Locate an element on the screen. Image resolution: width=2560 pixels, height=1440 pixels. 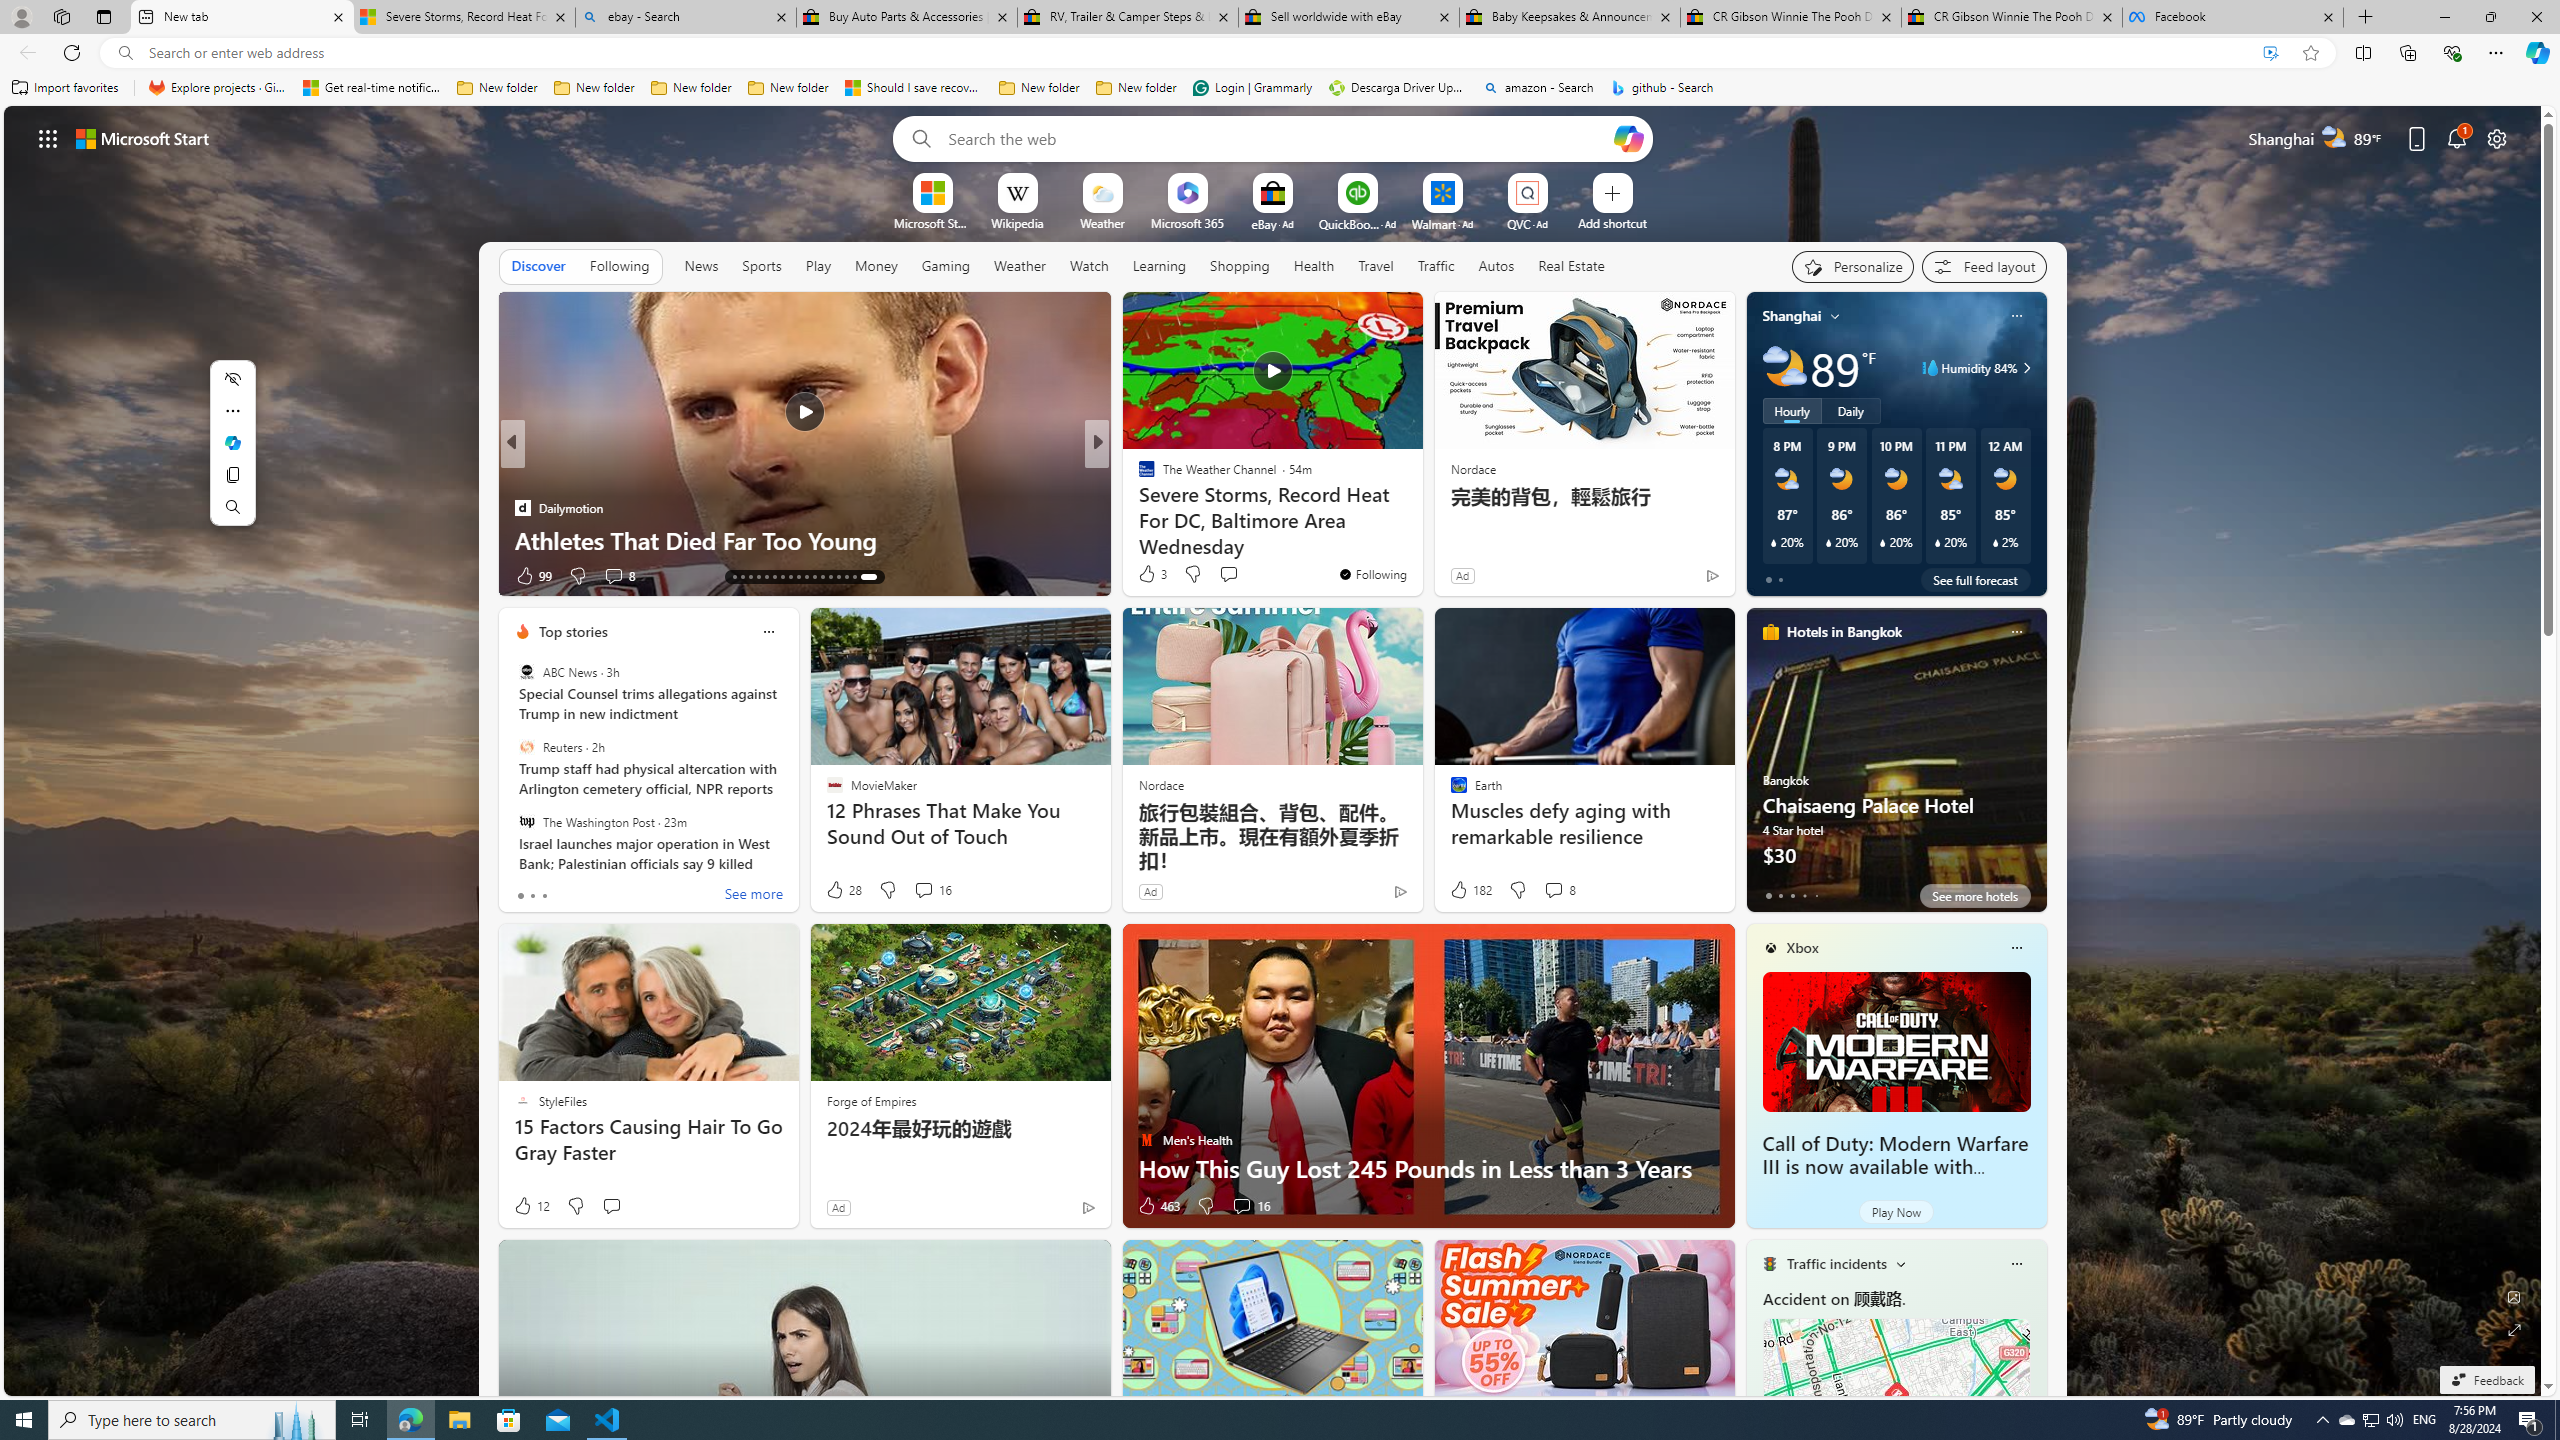
138 Like is located at coordinates (1152, 576).